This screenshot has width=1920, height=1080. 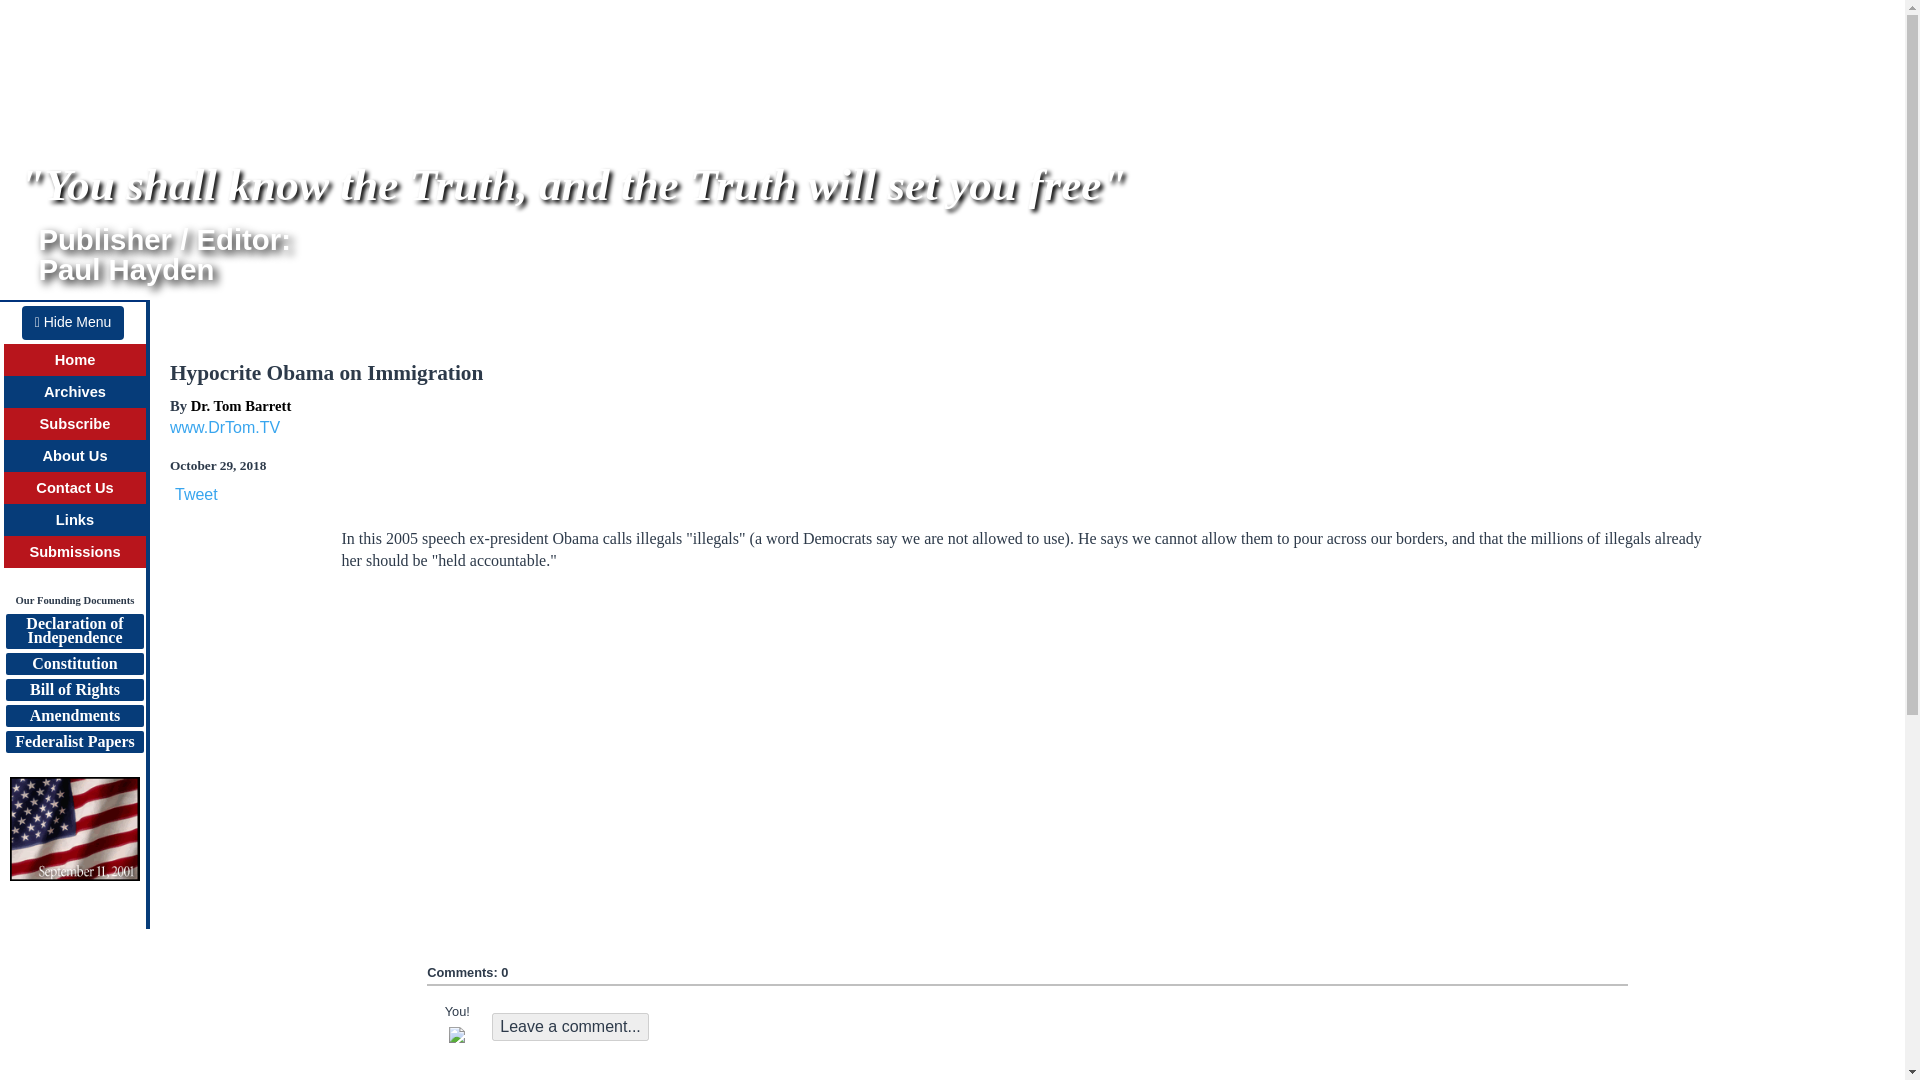 I want to click on Bill of Rights, so click(x=74, y=632).